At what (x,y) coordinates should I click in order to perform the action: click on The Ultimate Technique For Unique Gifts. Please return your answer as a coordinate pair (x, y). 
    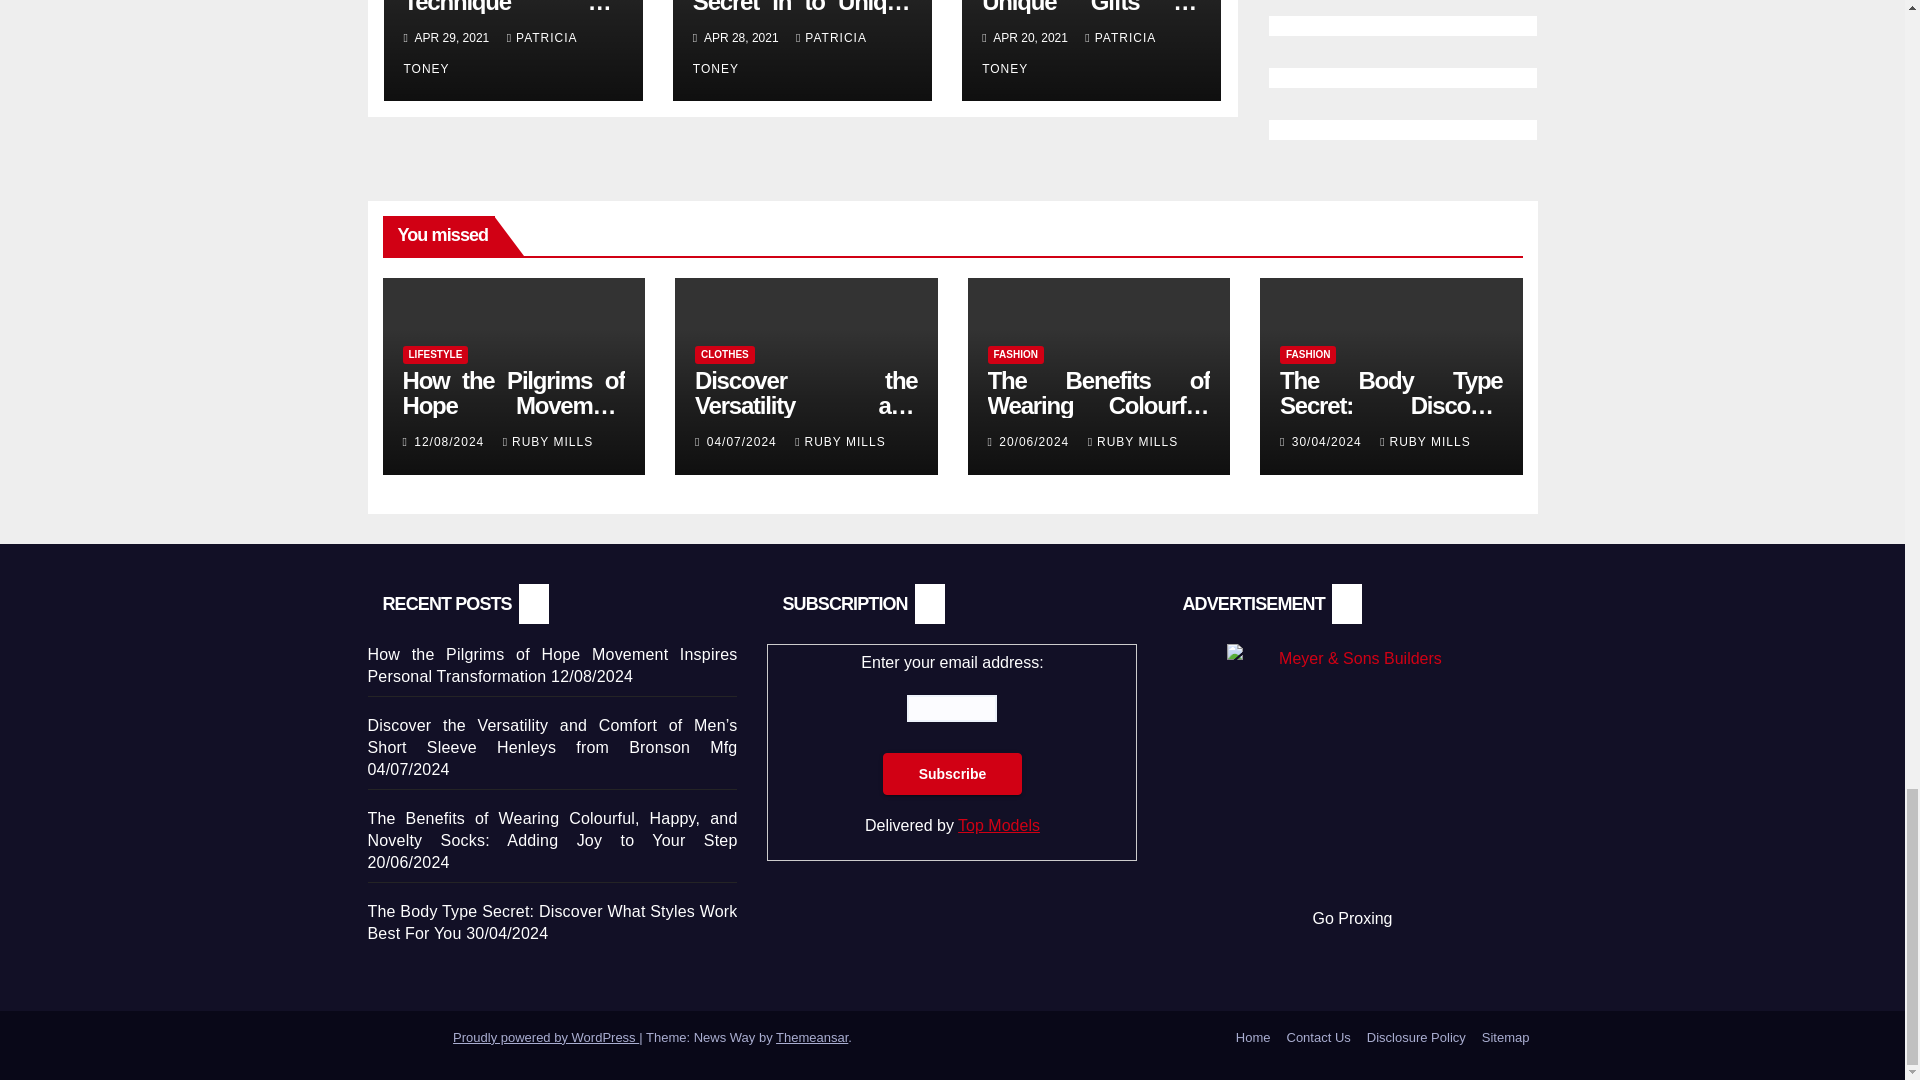
    Looking at the image, I should click on (512, 20).